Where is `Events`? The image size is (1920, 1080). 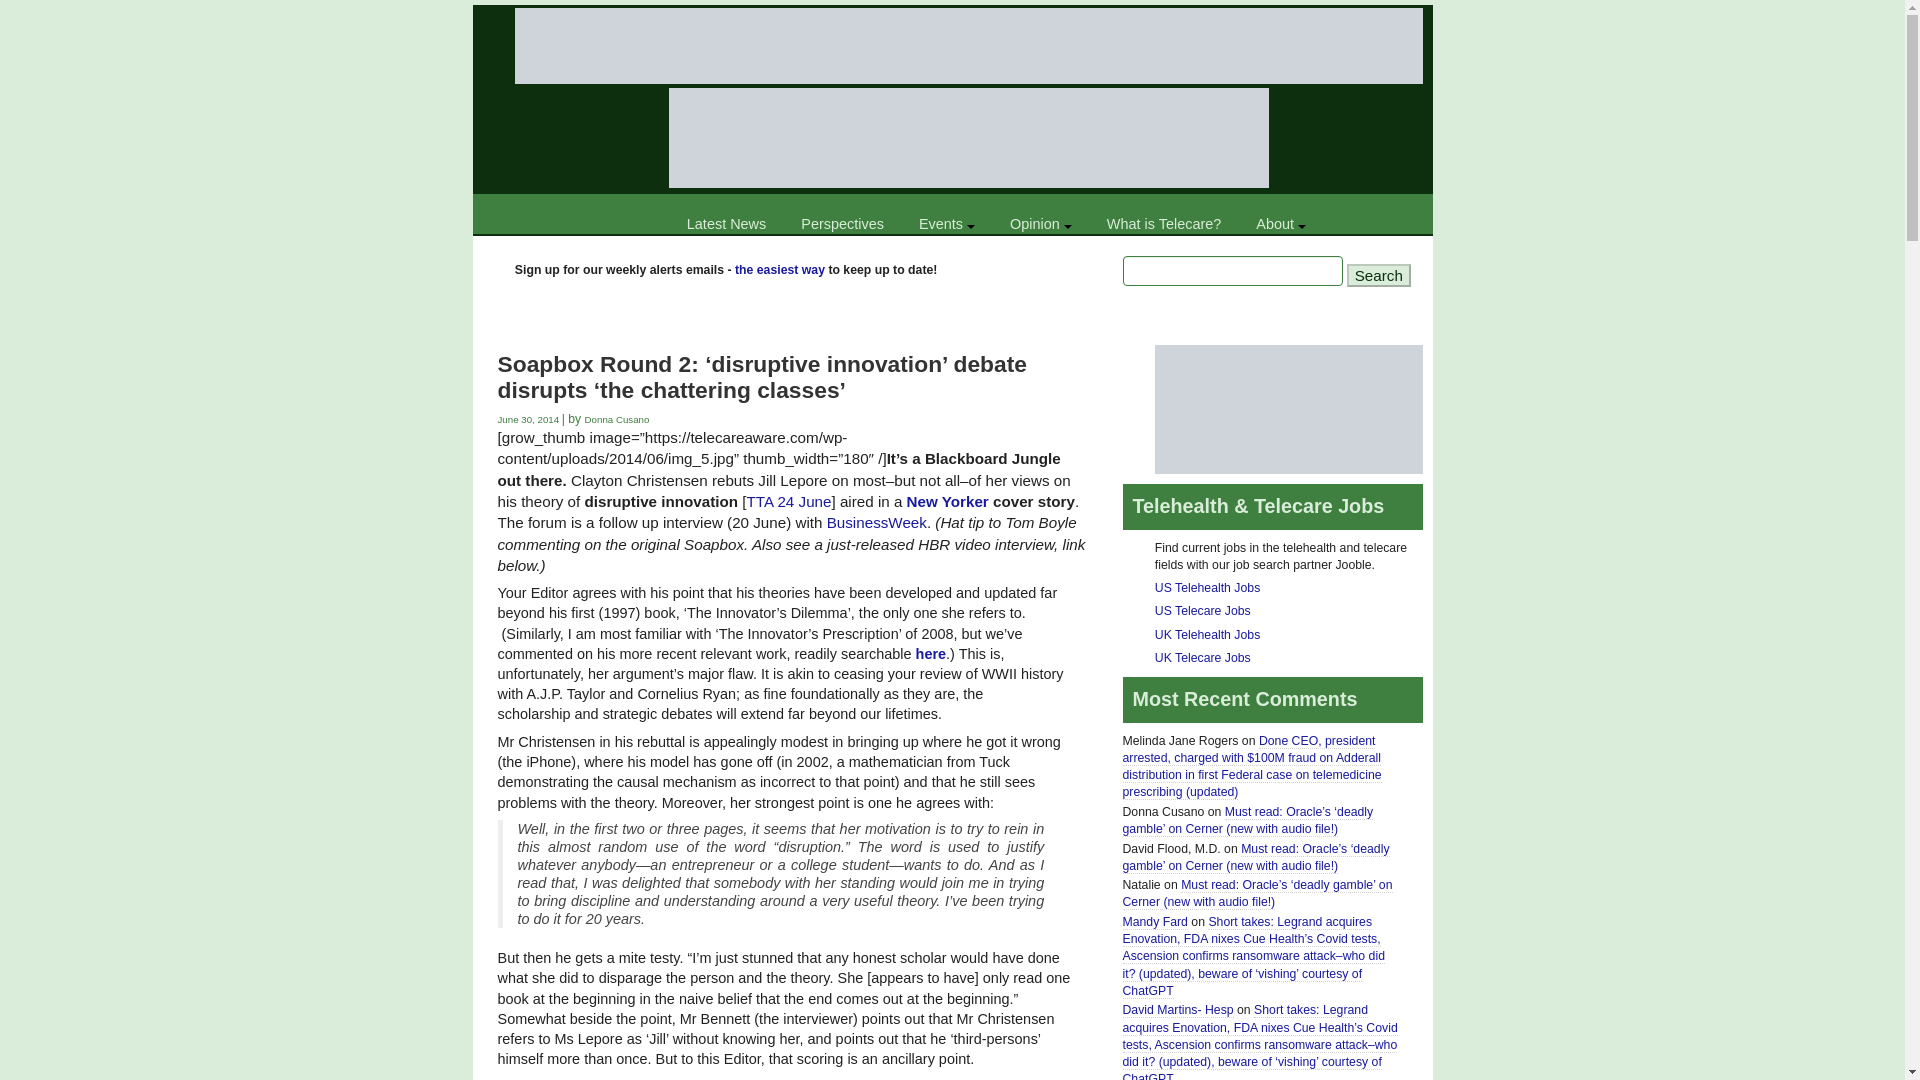
Events is located at coordinates (946, 224).